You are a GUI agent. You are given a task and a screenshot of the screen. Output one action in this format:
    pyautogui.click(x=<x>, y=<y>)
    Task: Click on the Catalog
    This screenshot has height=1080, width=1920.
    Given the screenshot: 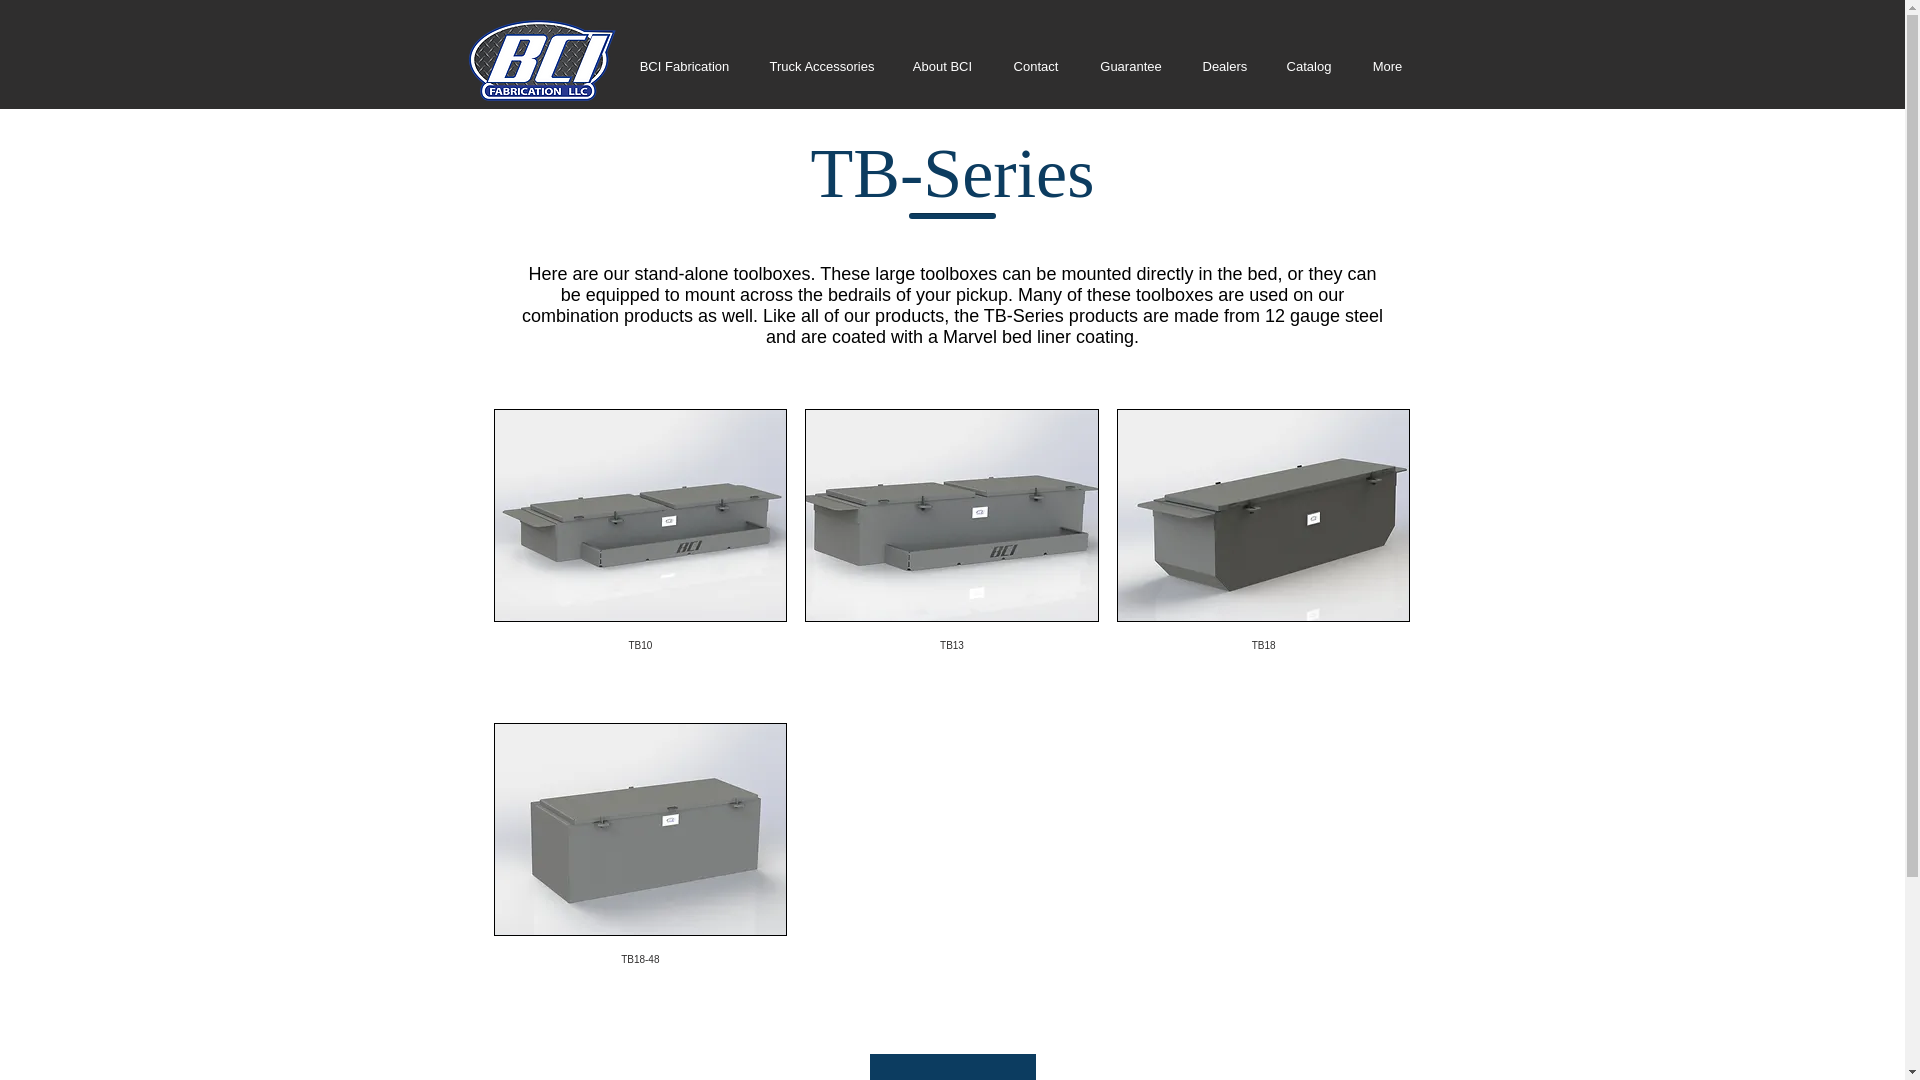 What is the action you would take?
    pyautogui.click(x=1308, y=66)
    